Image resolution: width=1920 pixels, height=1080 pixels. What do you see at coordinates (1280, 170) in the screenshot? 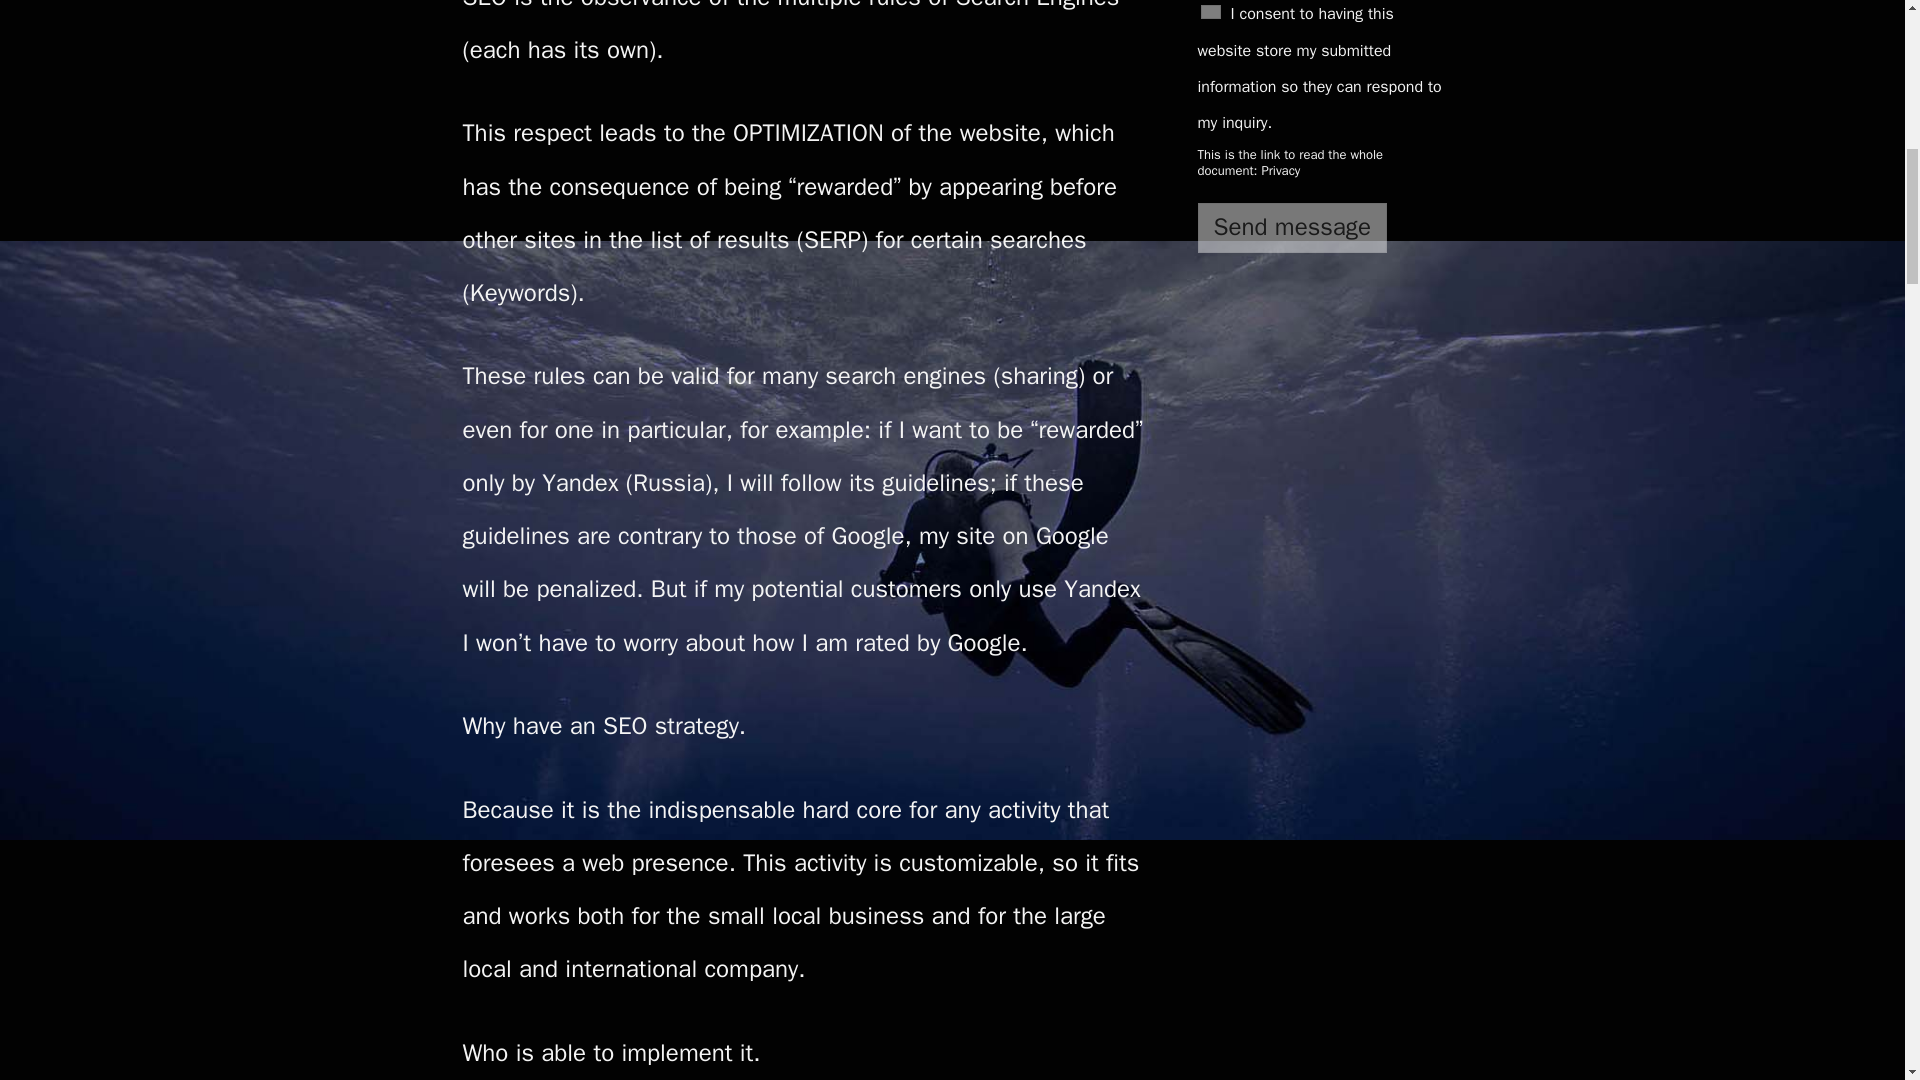
I see `Privacy` at bounding box center [1280, 170].